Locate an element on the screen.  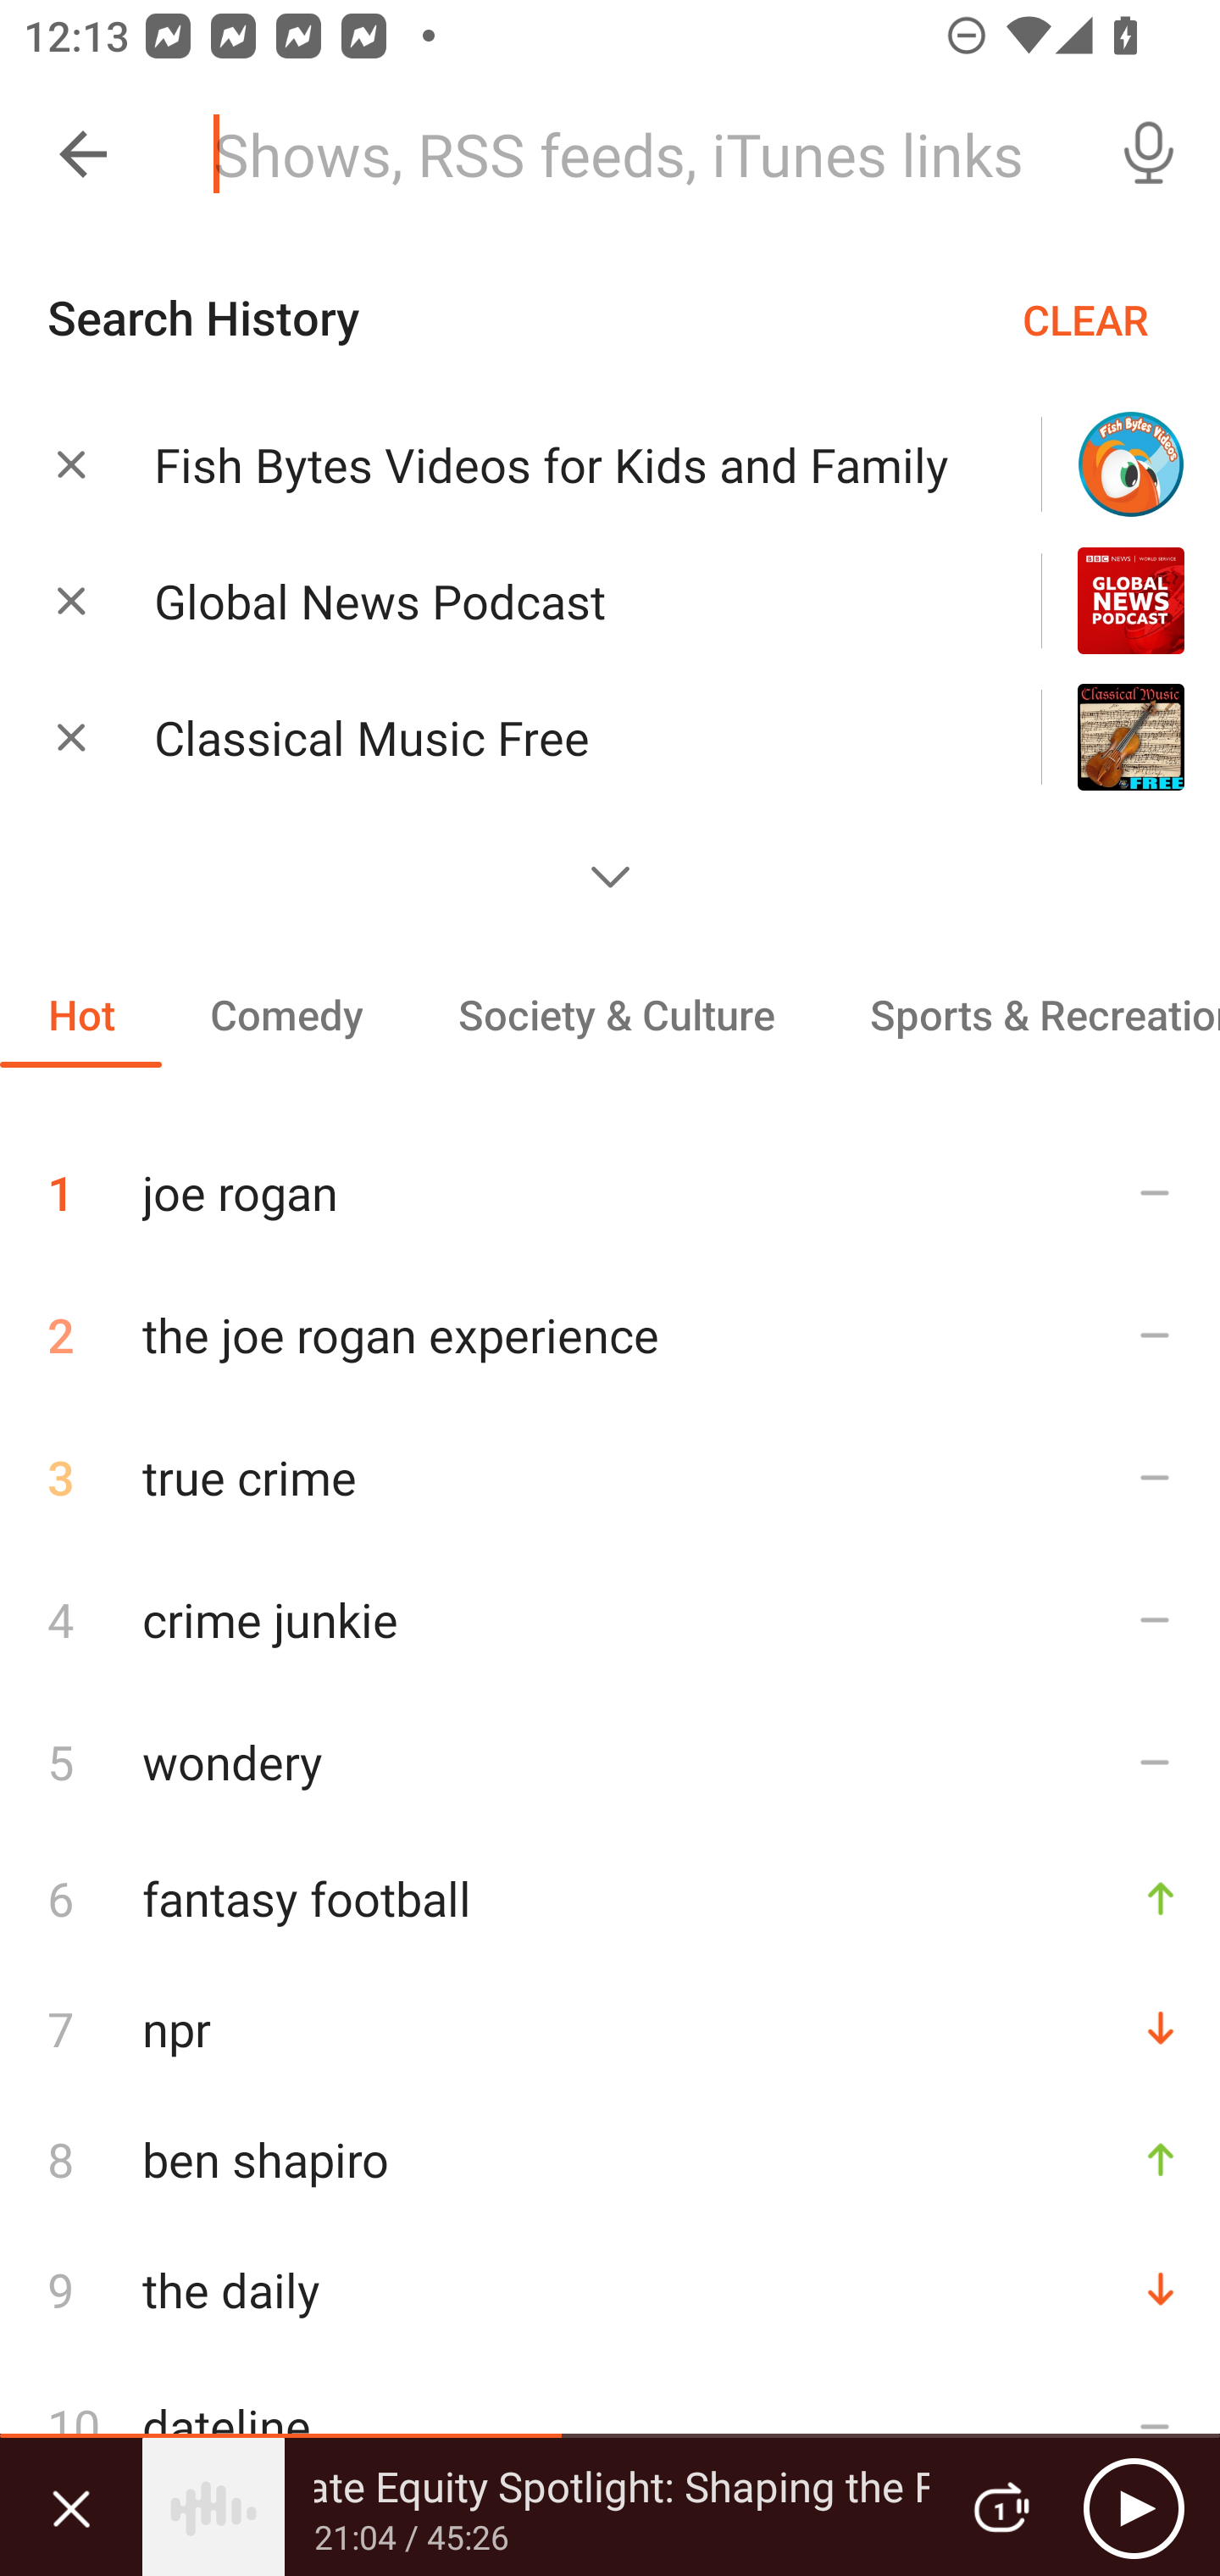
6 fantasy football is located at coordinates (610, 1898).